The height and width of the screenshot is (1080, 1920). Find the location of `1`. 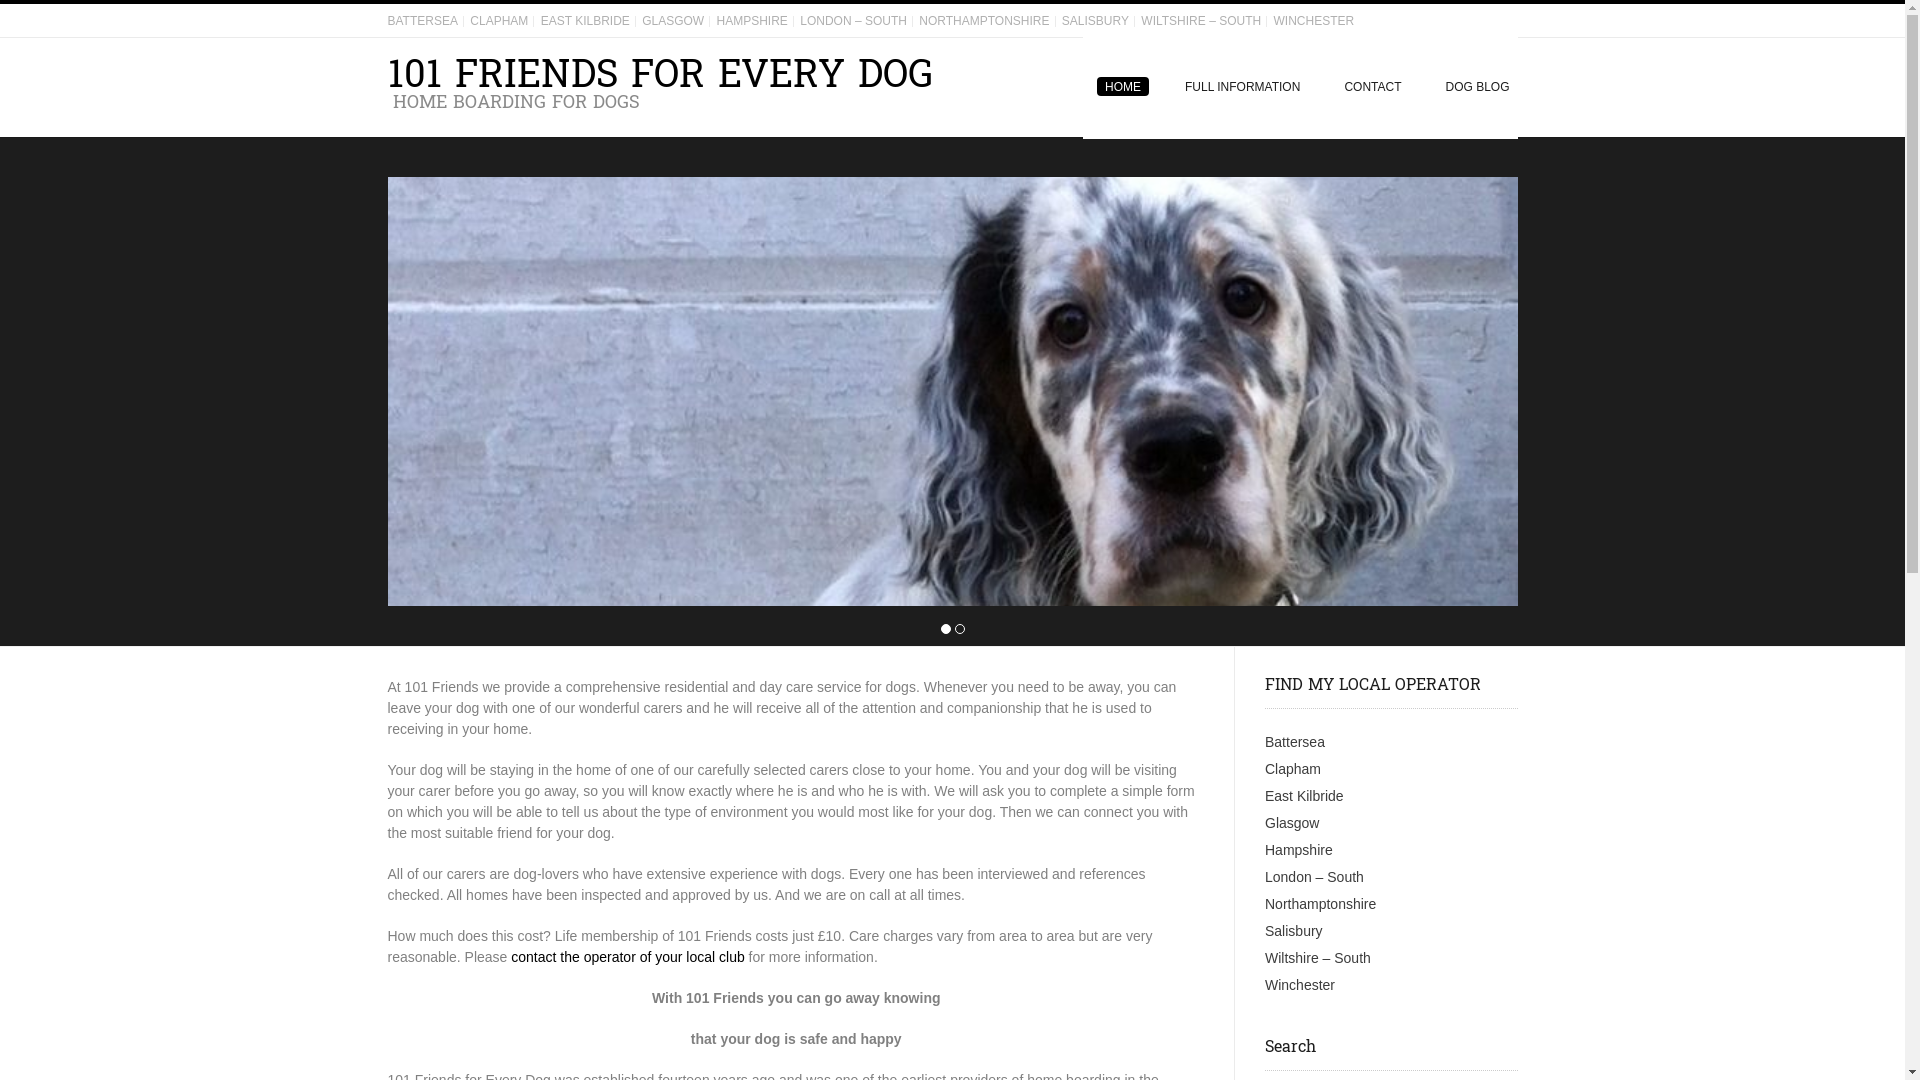

1 is located at coordinates (945, 630).